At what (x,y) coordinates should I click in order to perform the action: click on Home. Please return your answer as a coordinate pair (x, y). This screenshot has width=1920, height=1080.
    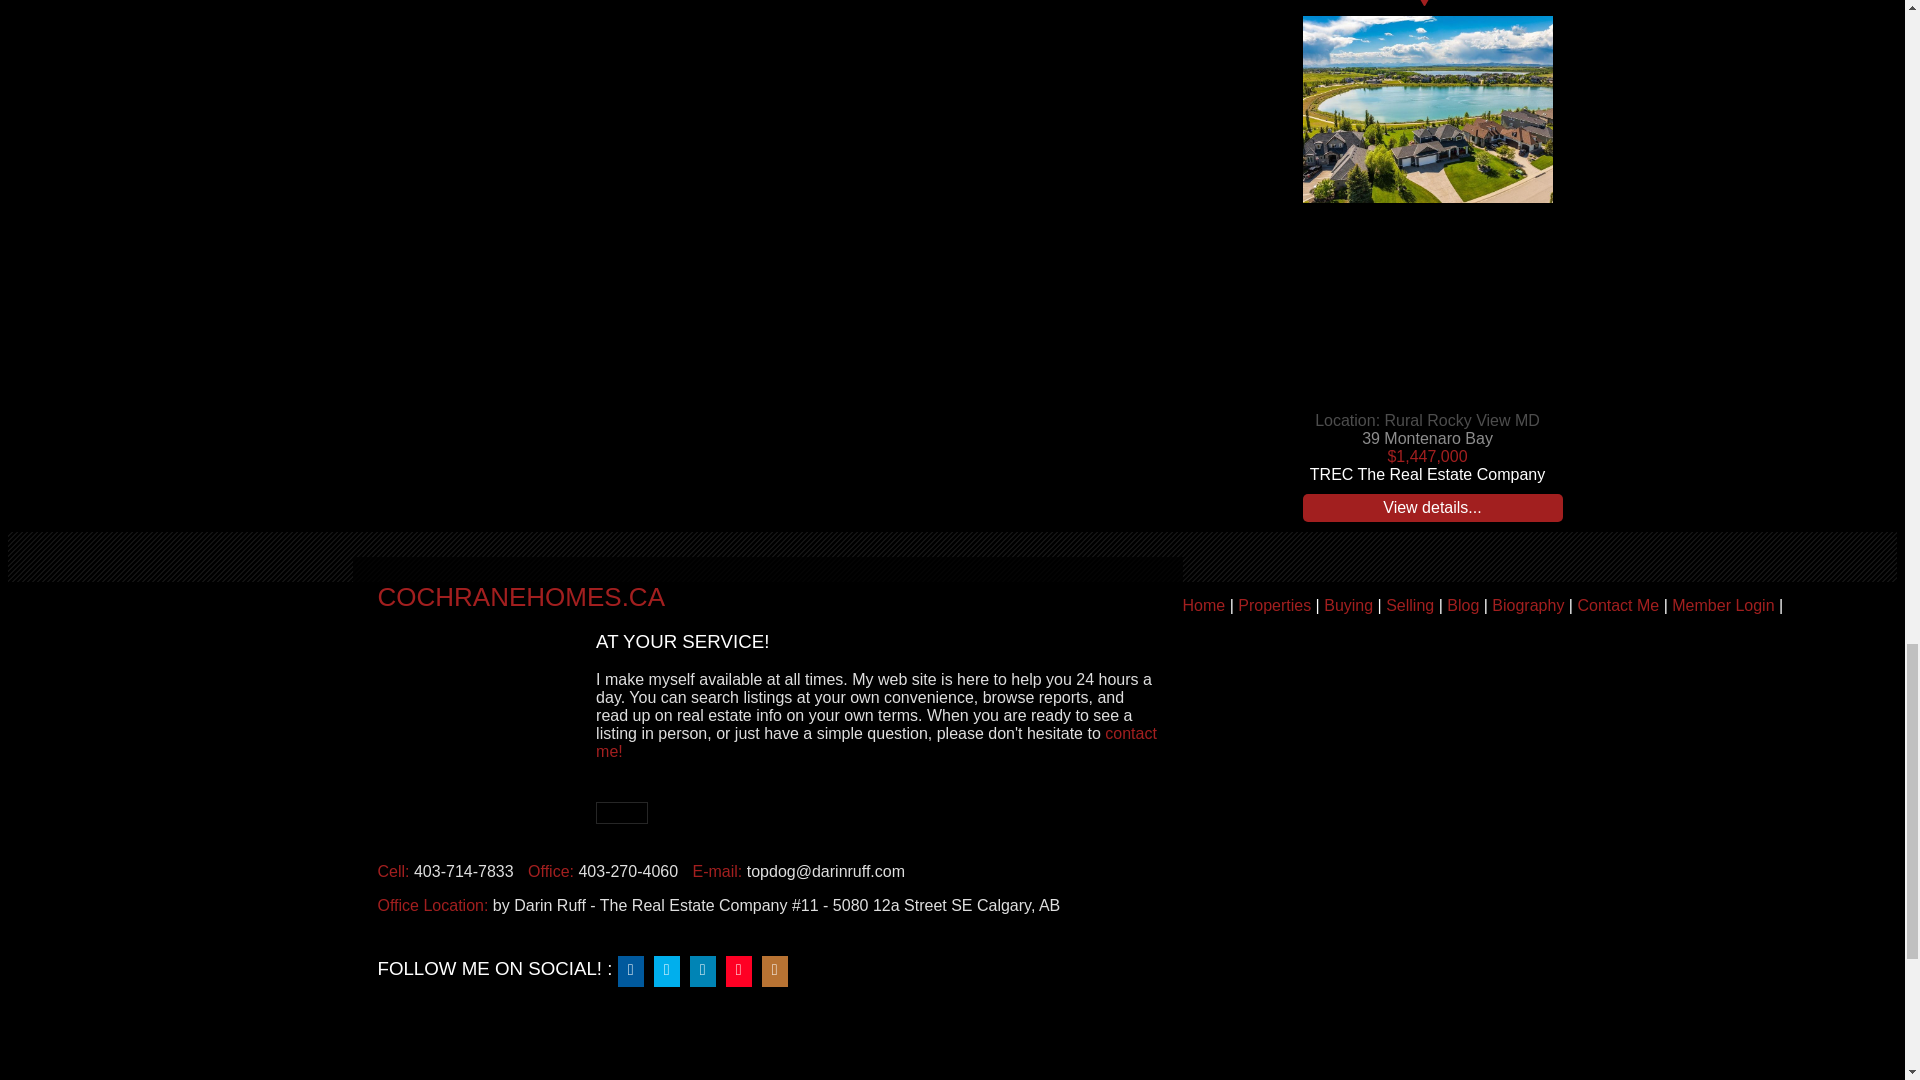
    Looking at the image, I should click on (1203, 606).